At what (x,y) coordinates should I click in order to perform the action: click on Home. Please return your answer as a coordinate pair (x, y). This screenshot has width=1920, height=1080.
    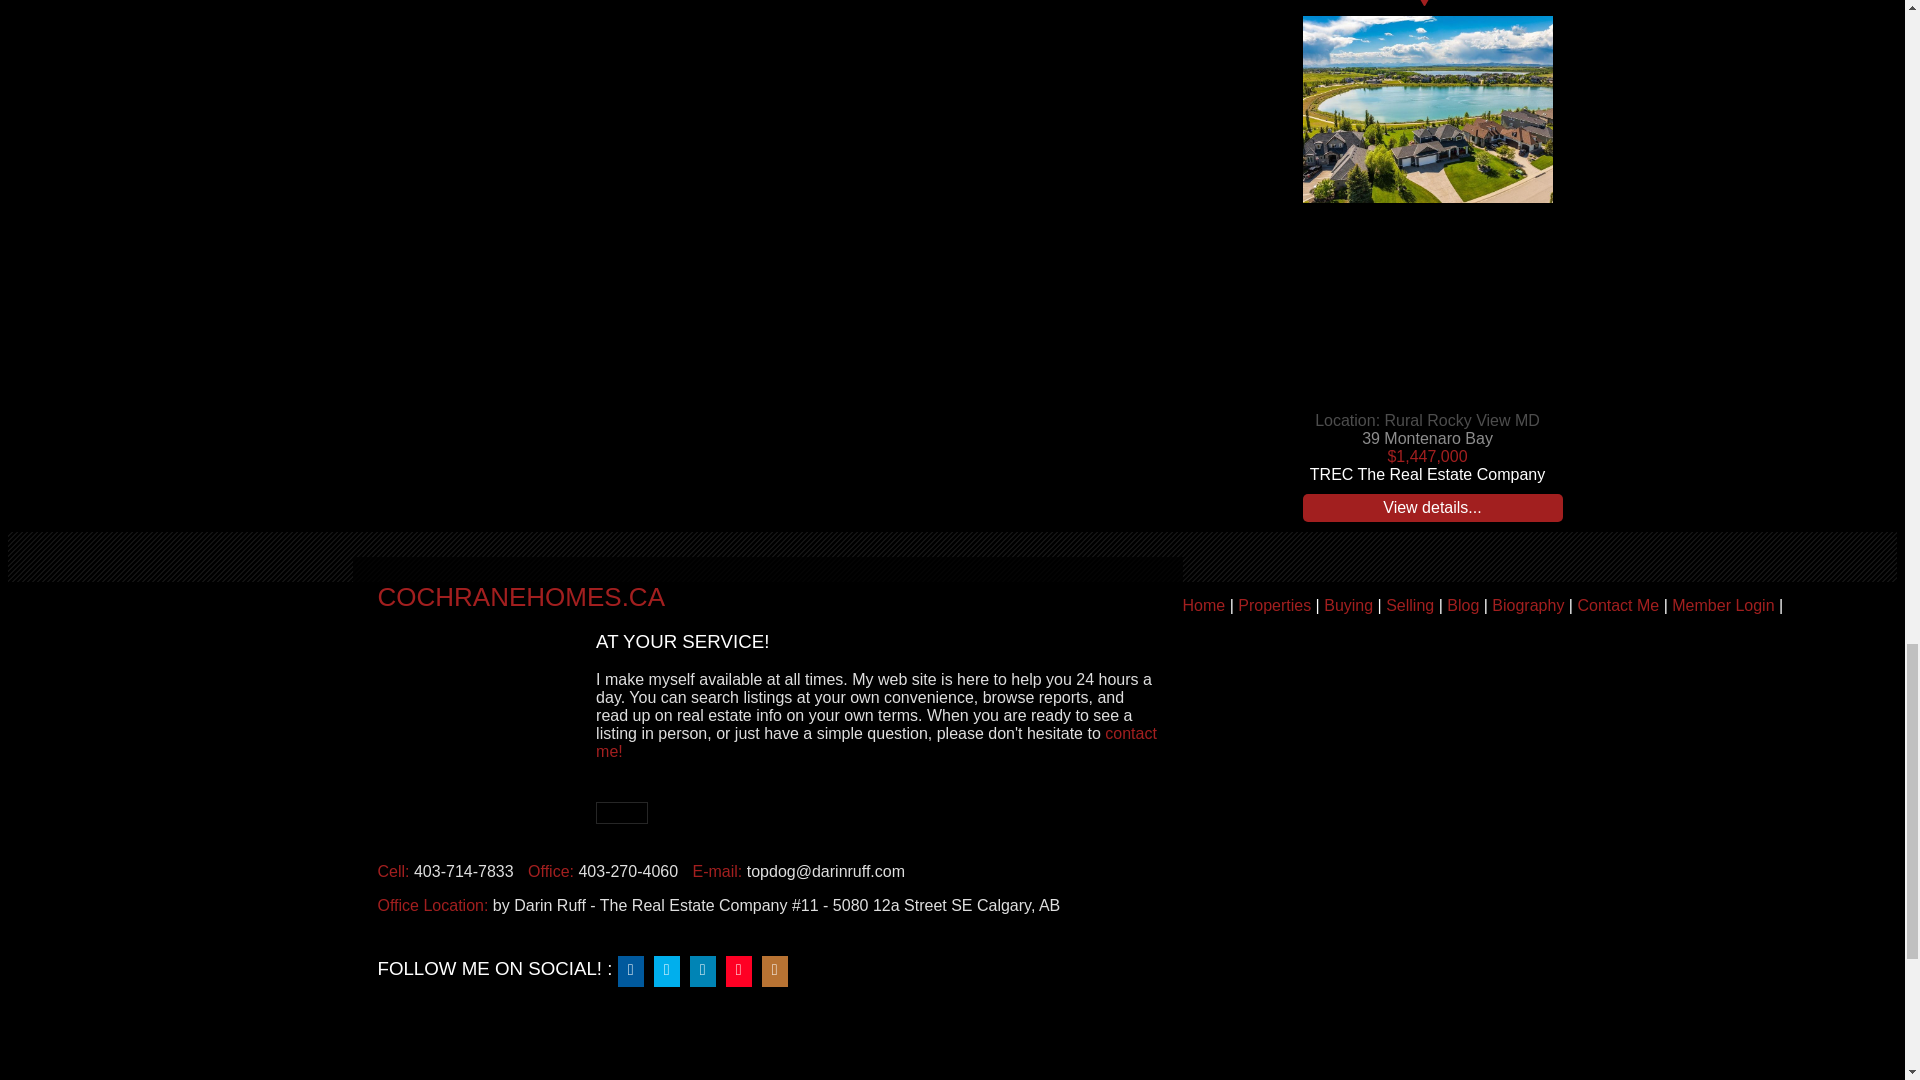
    Looking at the image, I should click on (1203, 606).